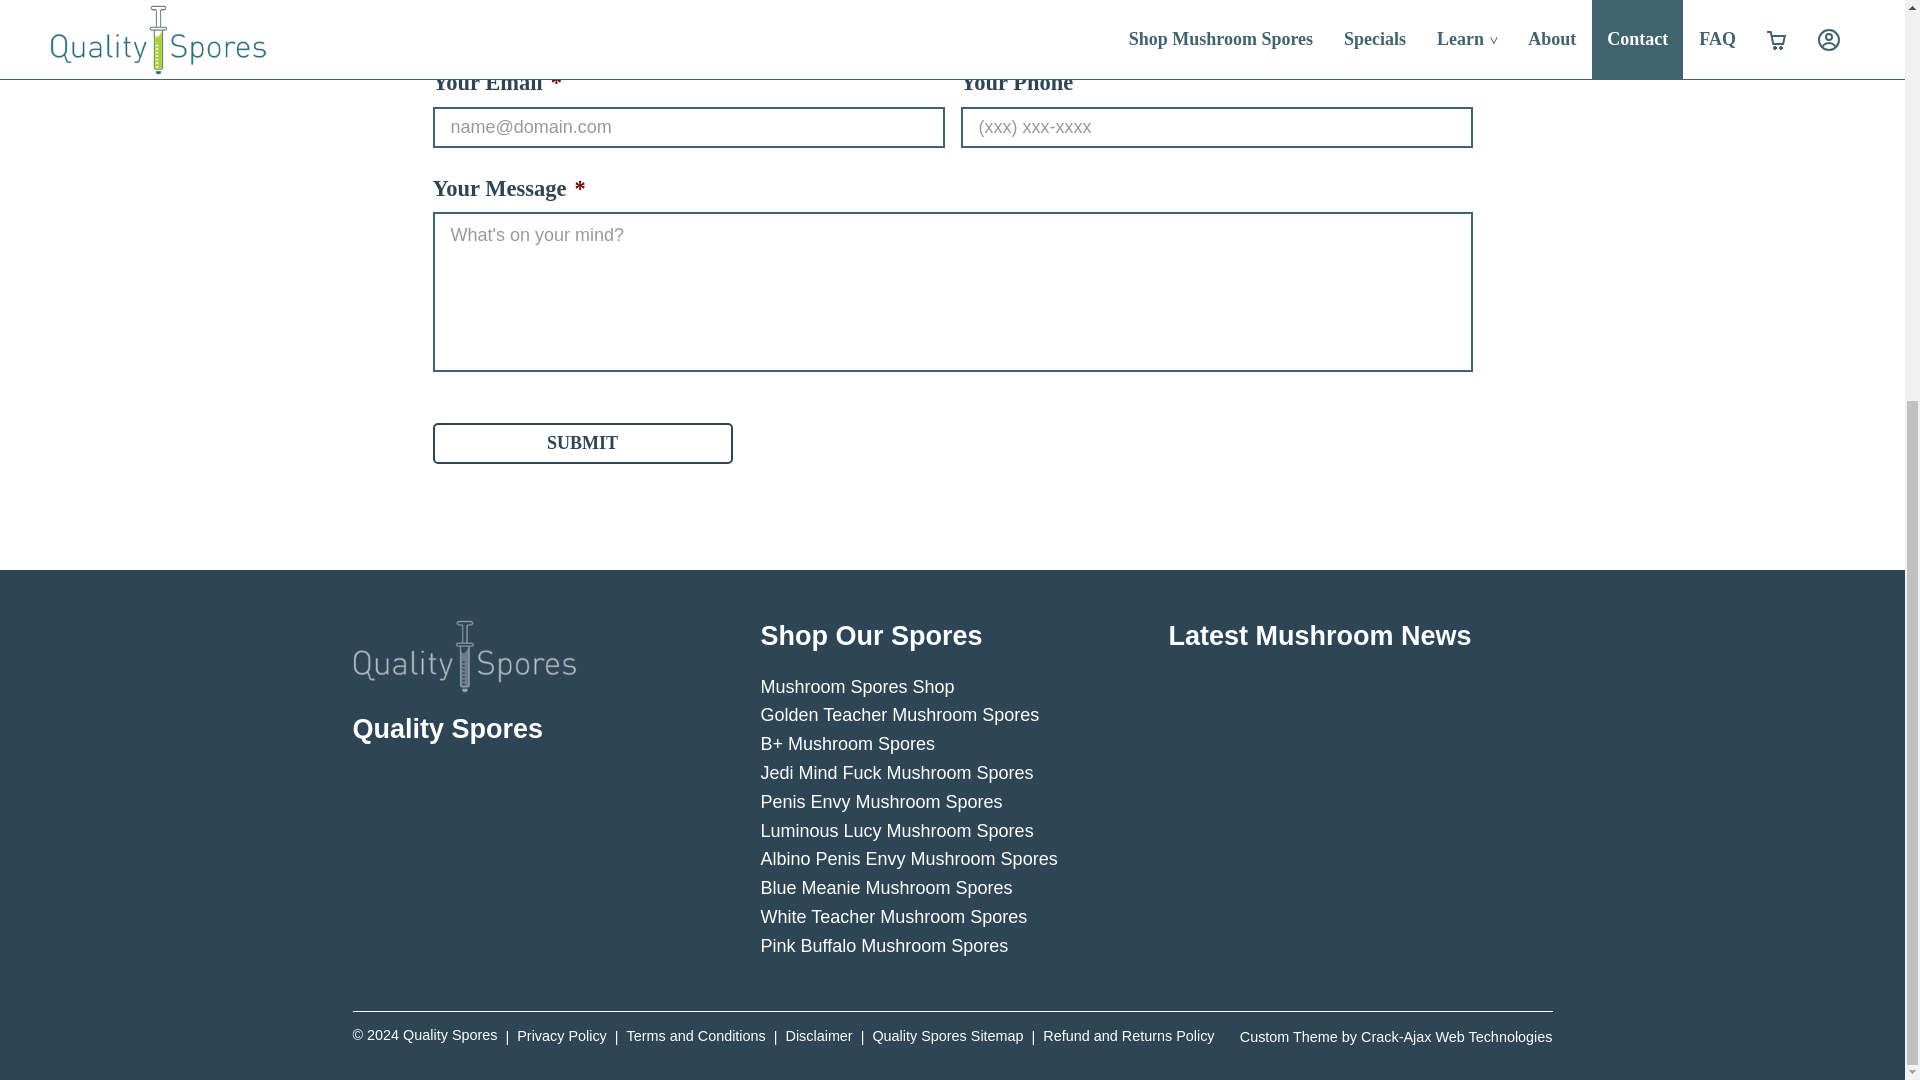 Image resolution: width=1920 pixels, height=1080 pixels. I want to click on Blue Meanie Mushroom Spores, so click(886, 888).